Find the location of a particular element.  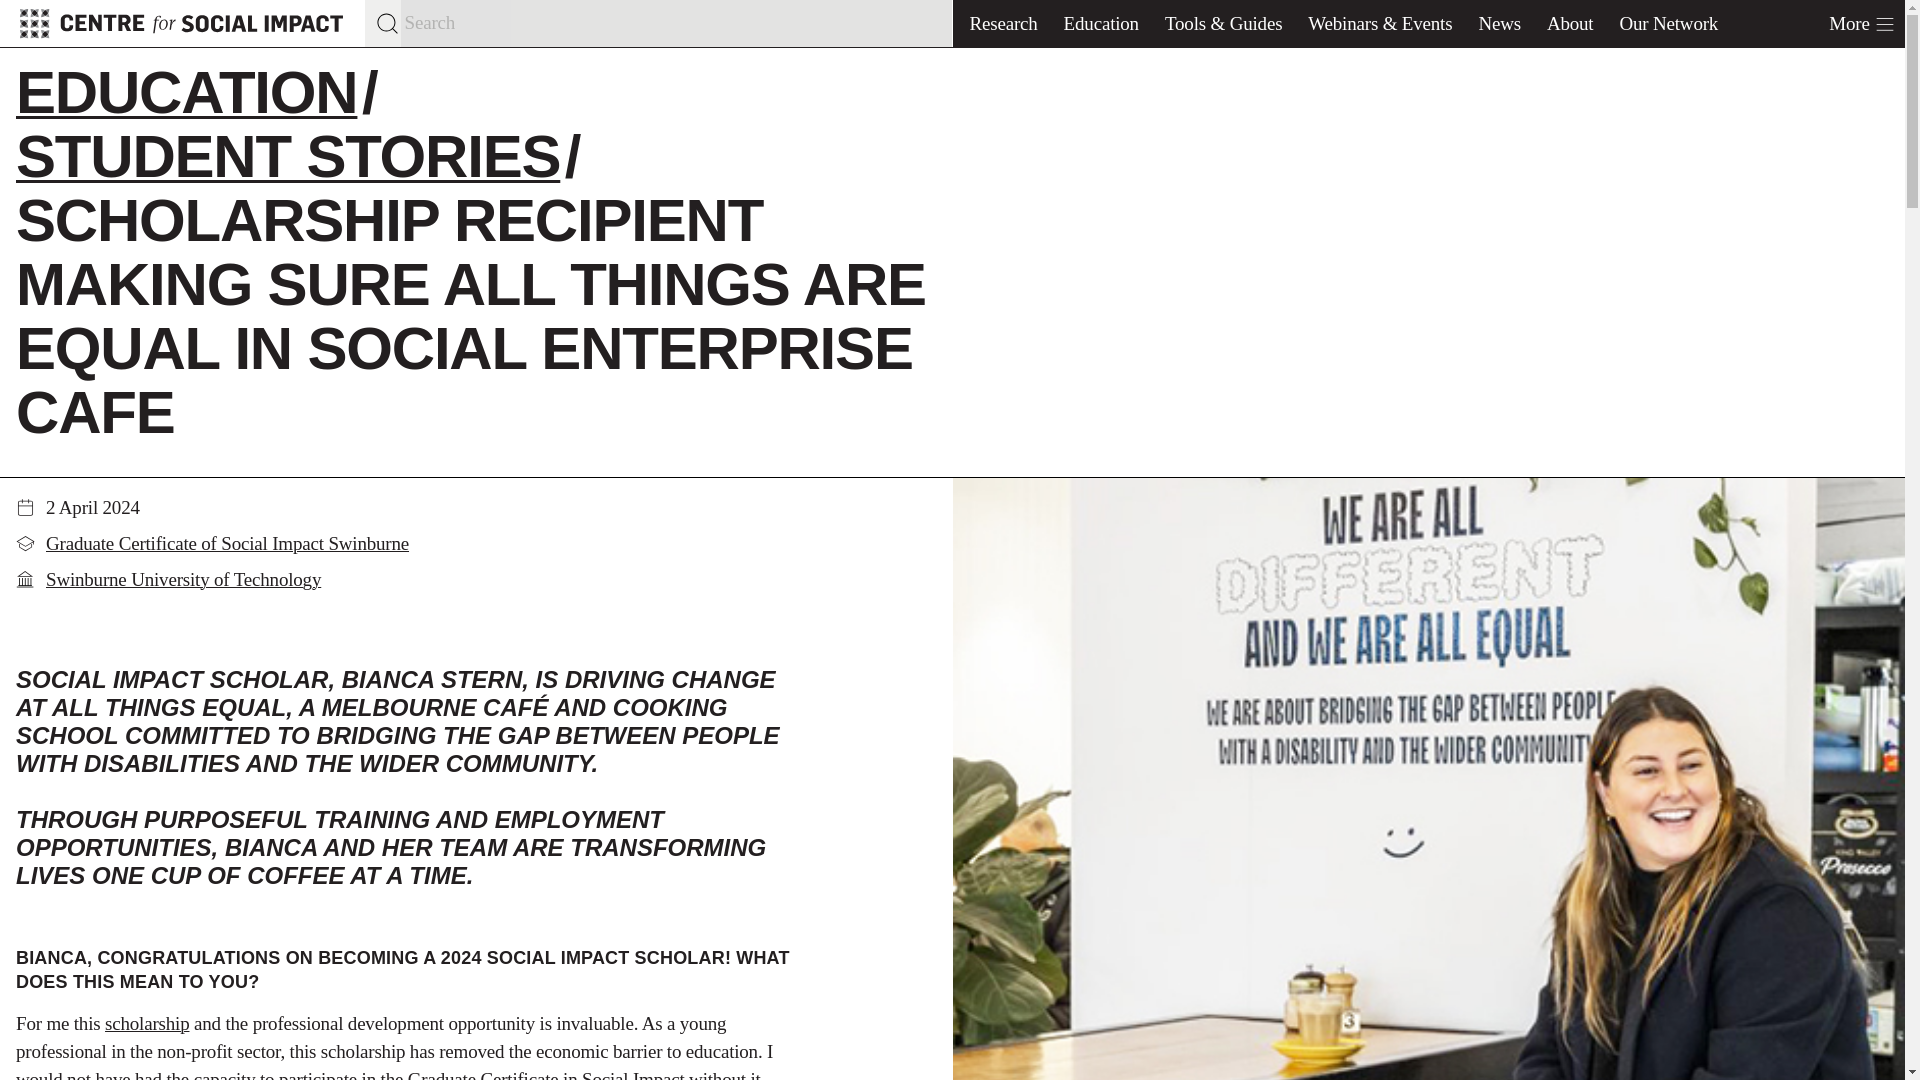

EDUCATION is located at coordinates (186, 92).